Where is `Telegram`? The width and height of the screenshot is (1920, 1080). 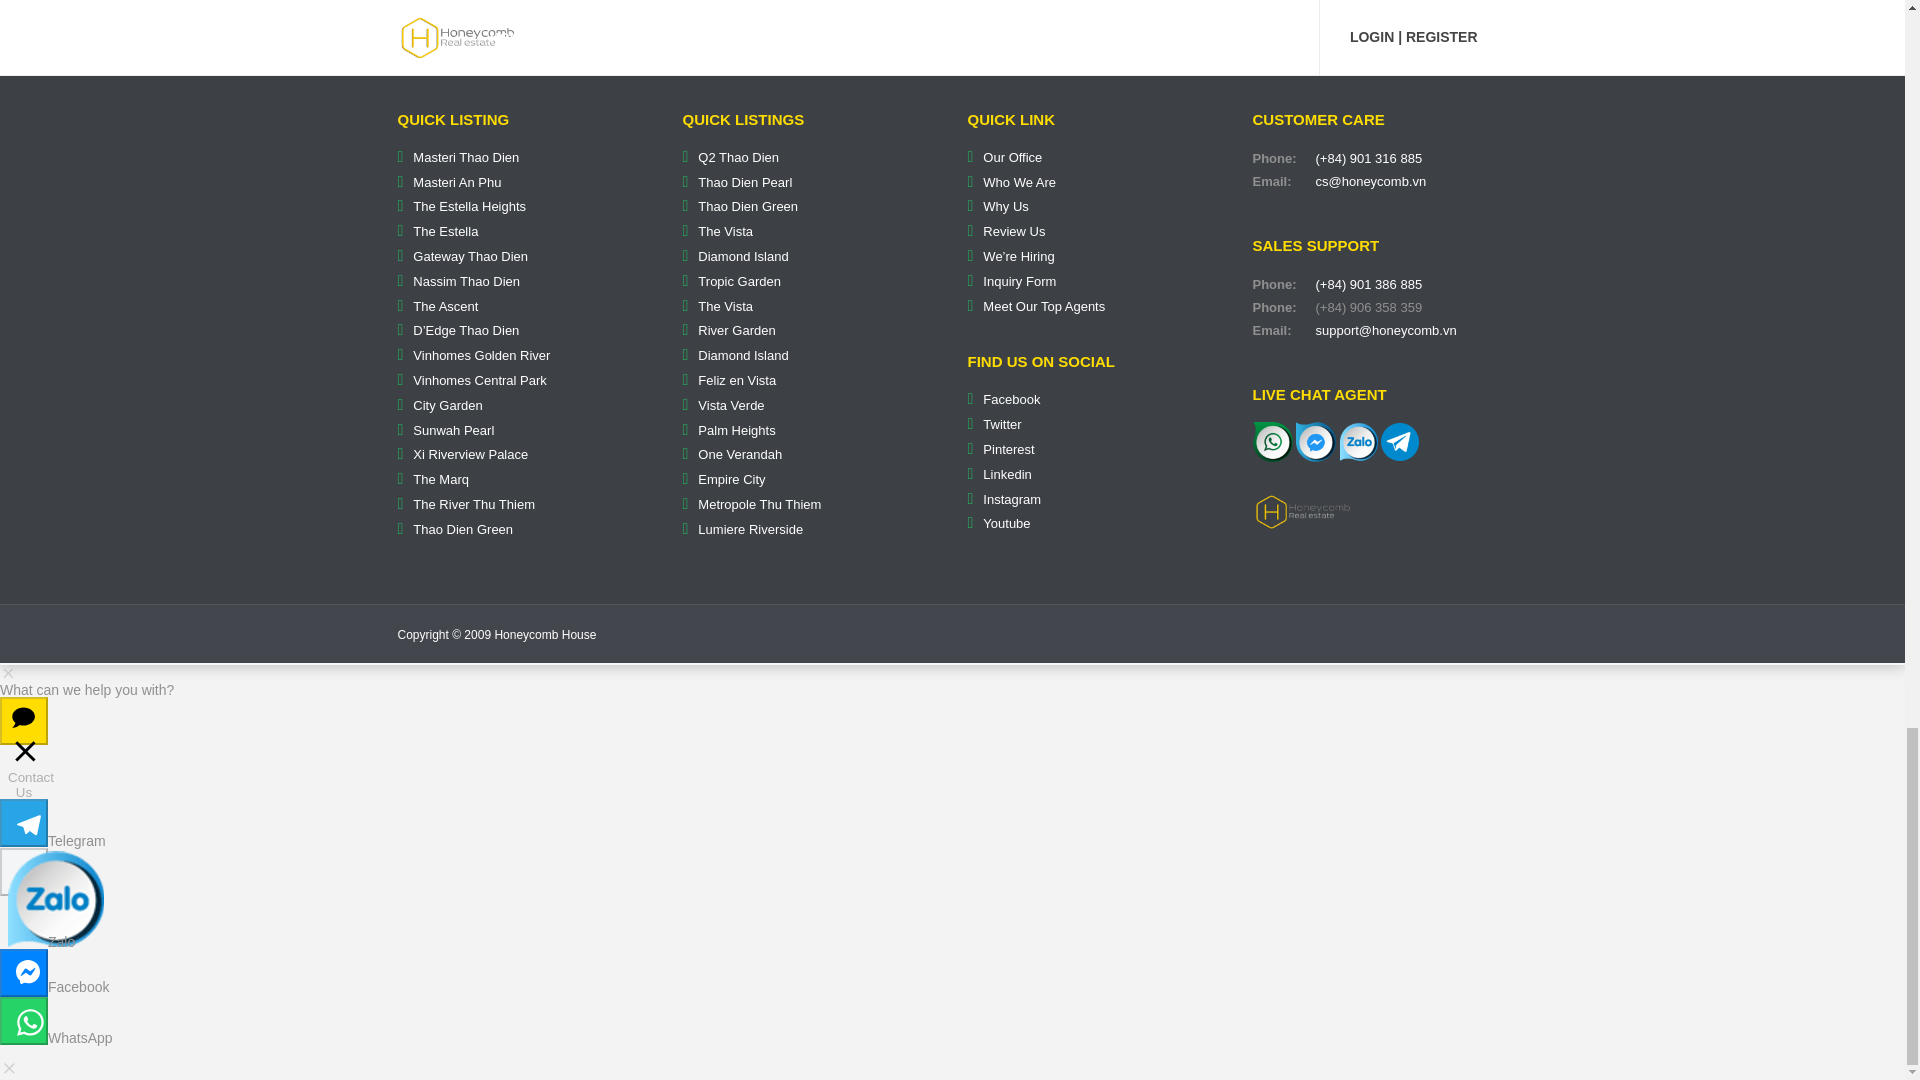
Telegram is located at coordinates (1399, 442).